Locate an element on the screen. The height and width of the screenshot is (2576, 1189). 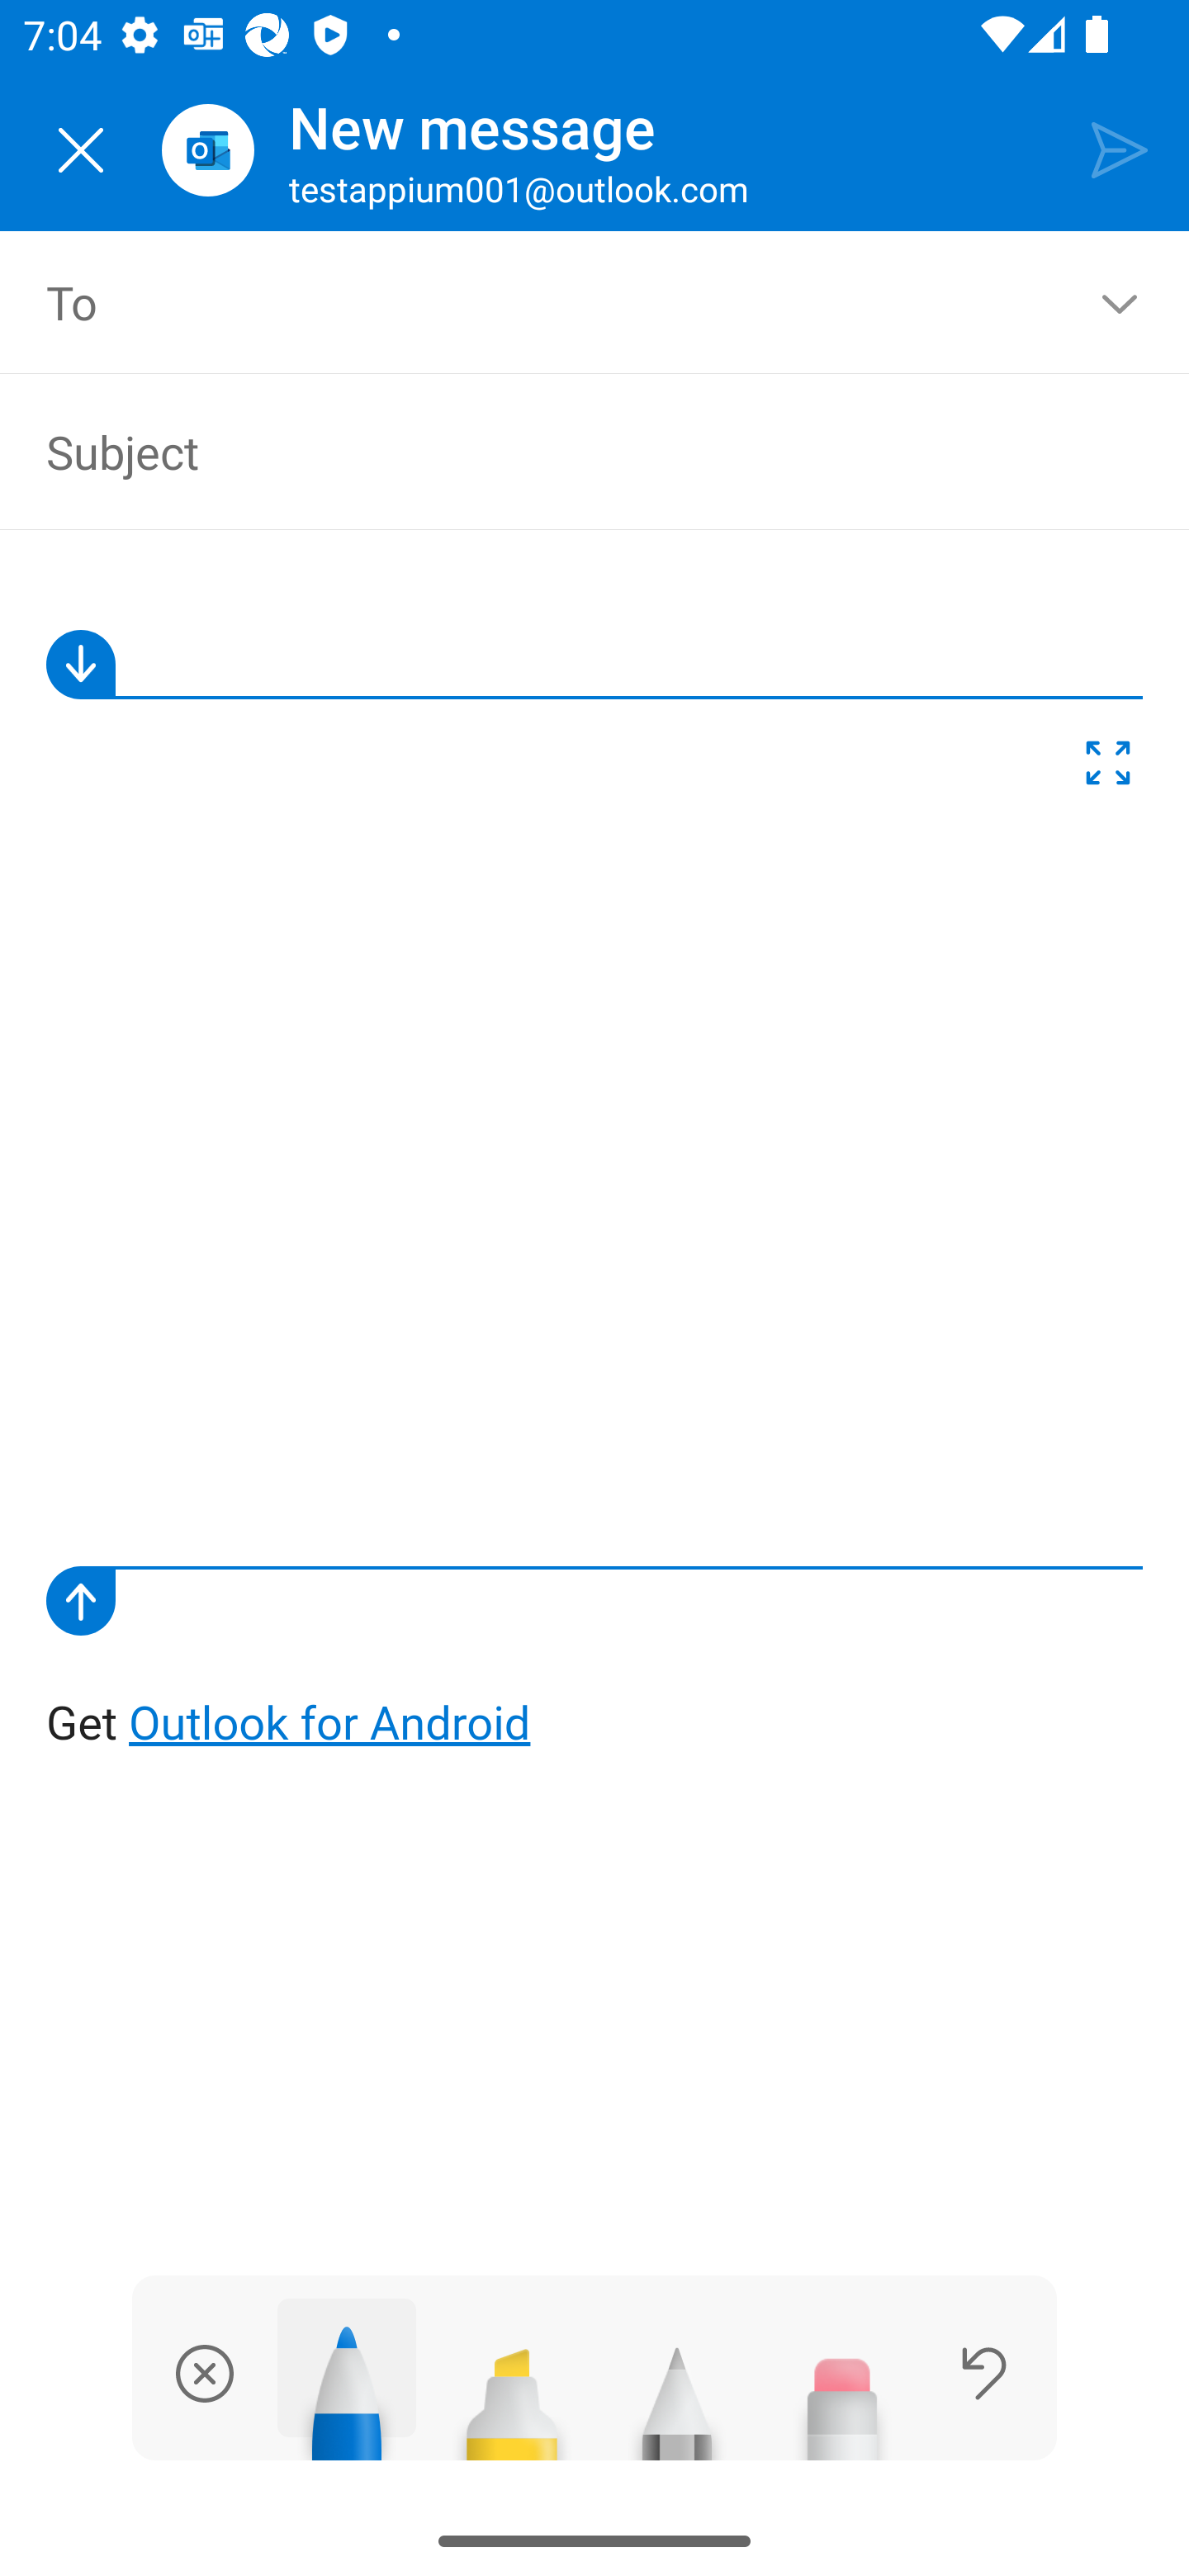
Pen tool is located at coordinates (346, 2379).